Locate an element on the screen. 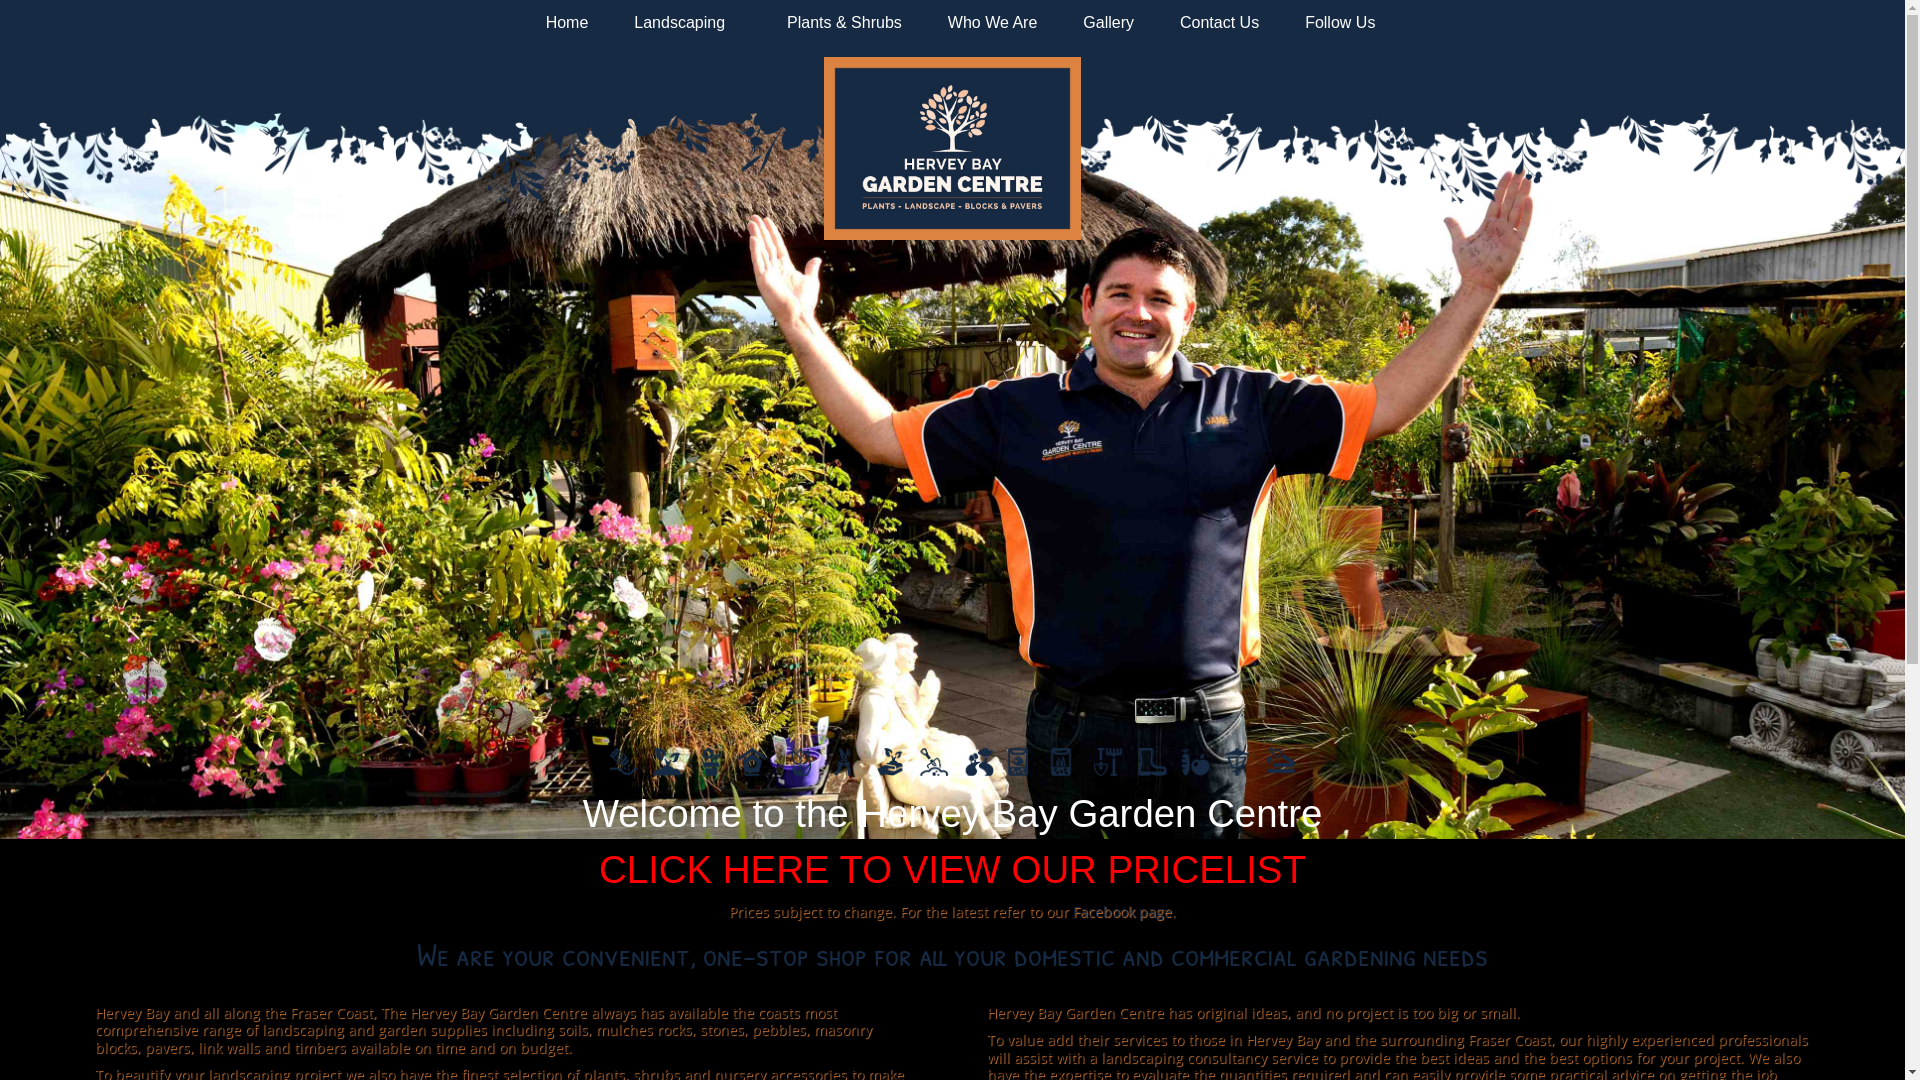 The height and width of the screenshot is (1080, 1920). Home is located at coordinates (560, 23).